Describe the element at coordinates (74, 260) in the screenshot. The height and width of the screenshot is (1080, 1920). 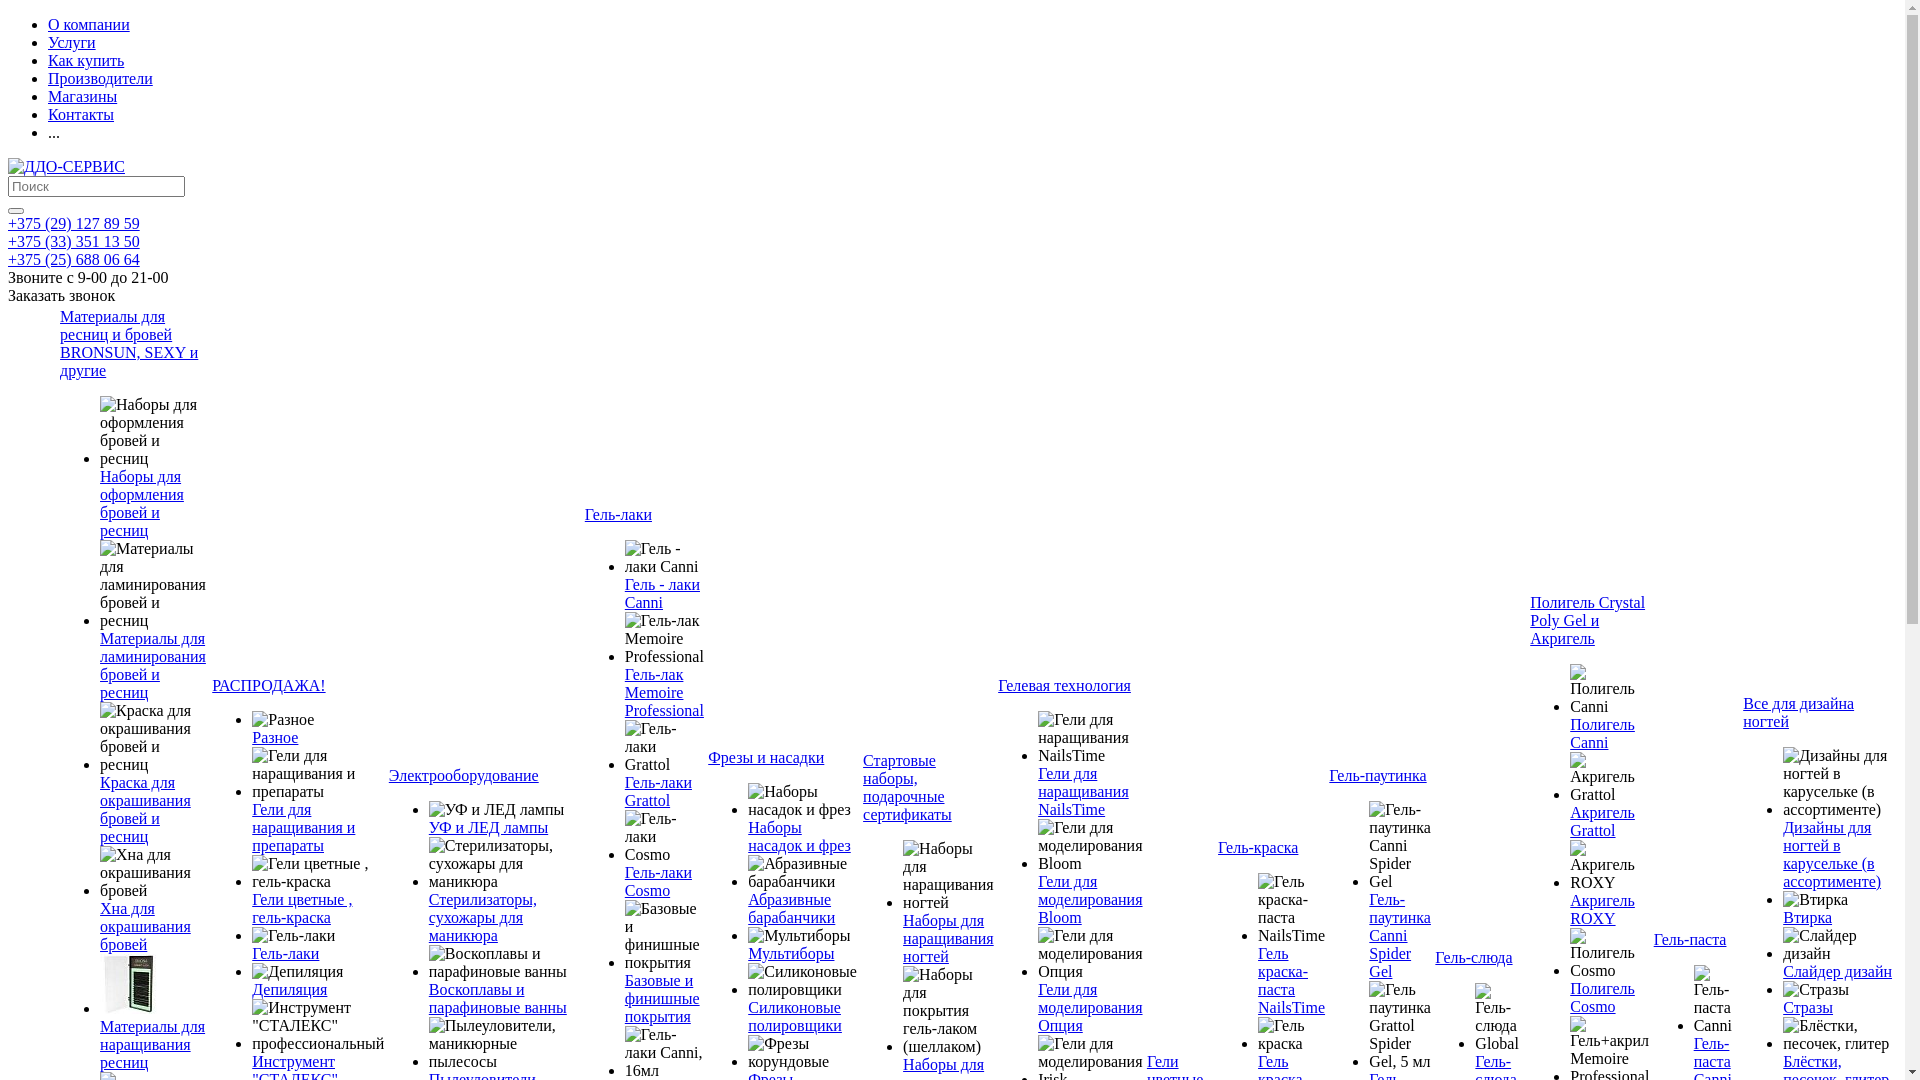
I see `+375 (25) 688 06 64` at that location.